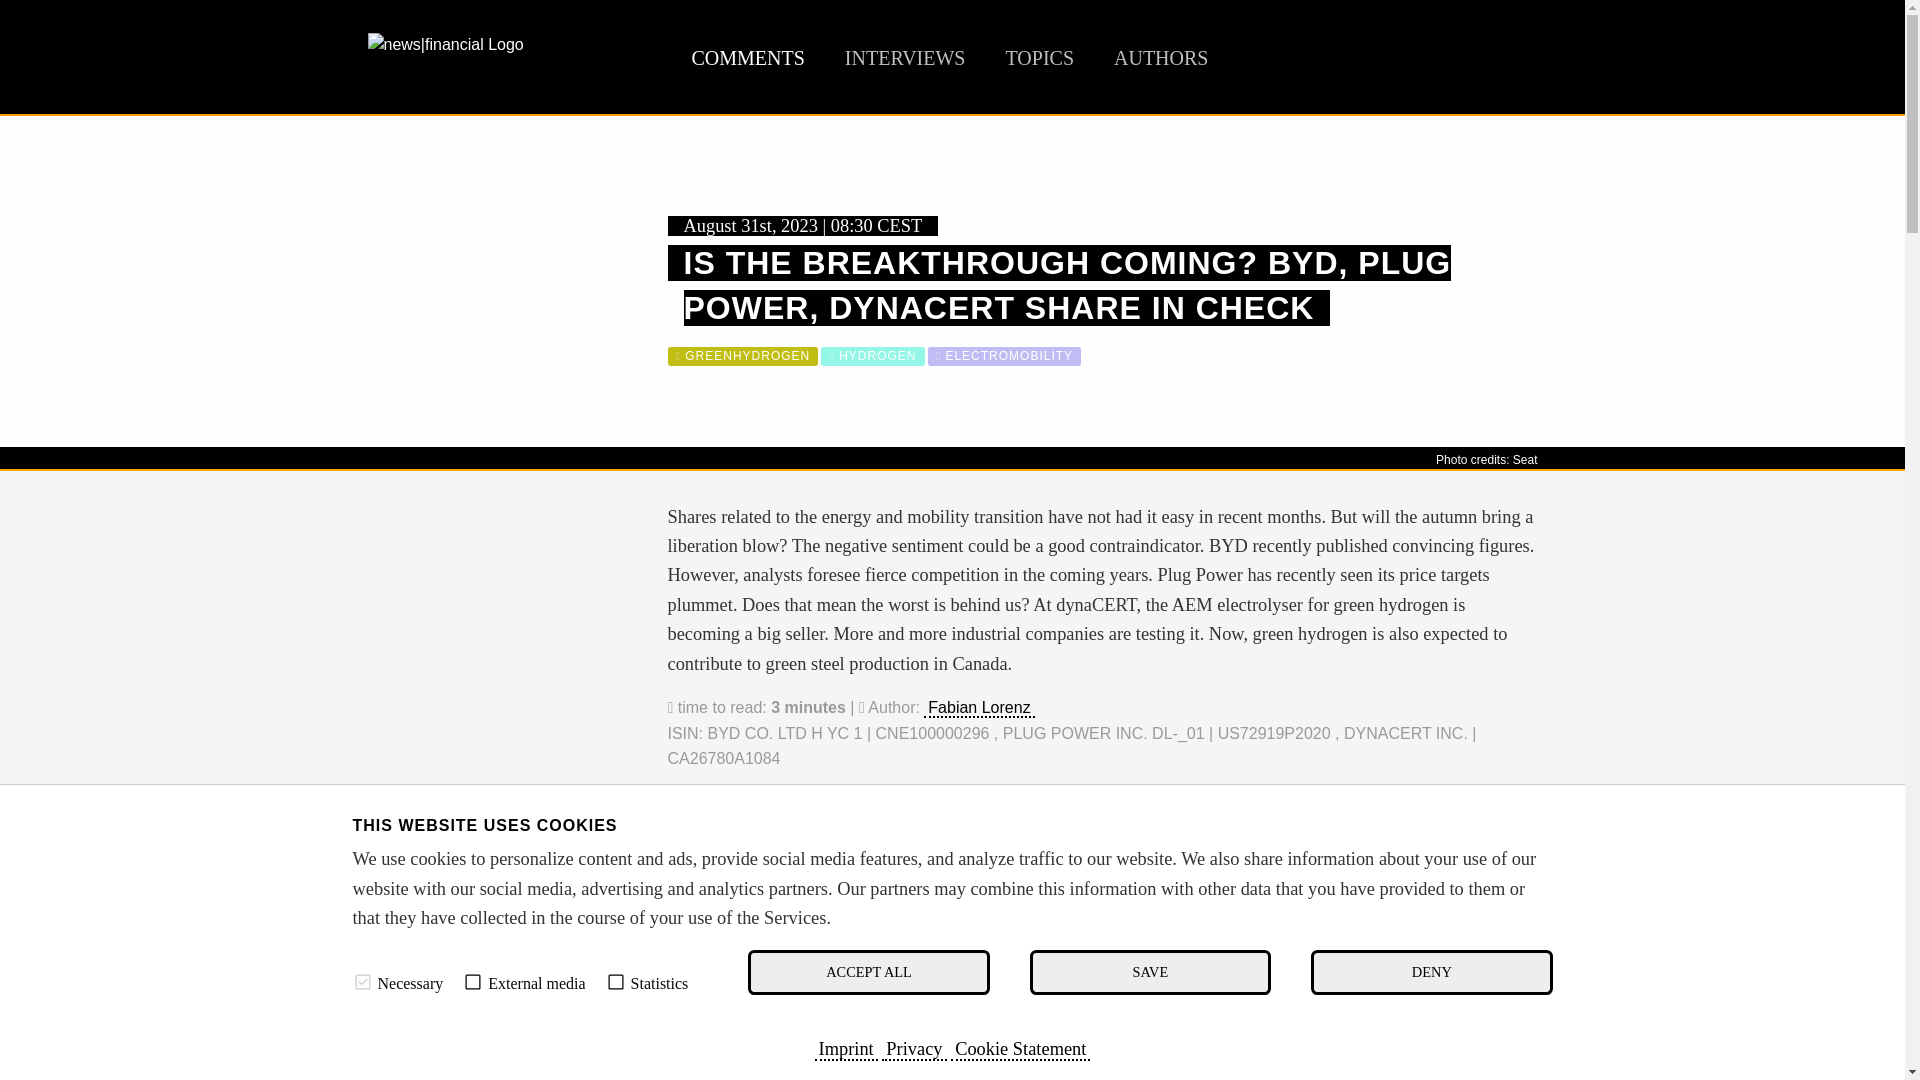  I want to click on INTERVIEWS, so click(904, 58).